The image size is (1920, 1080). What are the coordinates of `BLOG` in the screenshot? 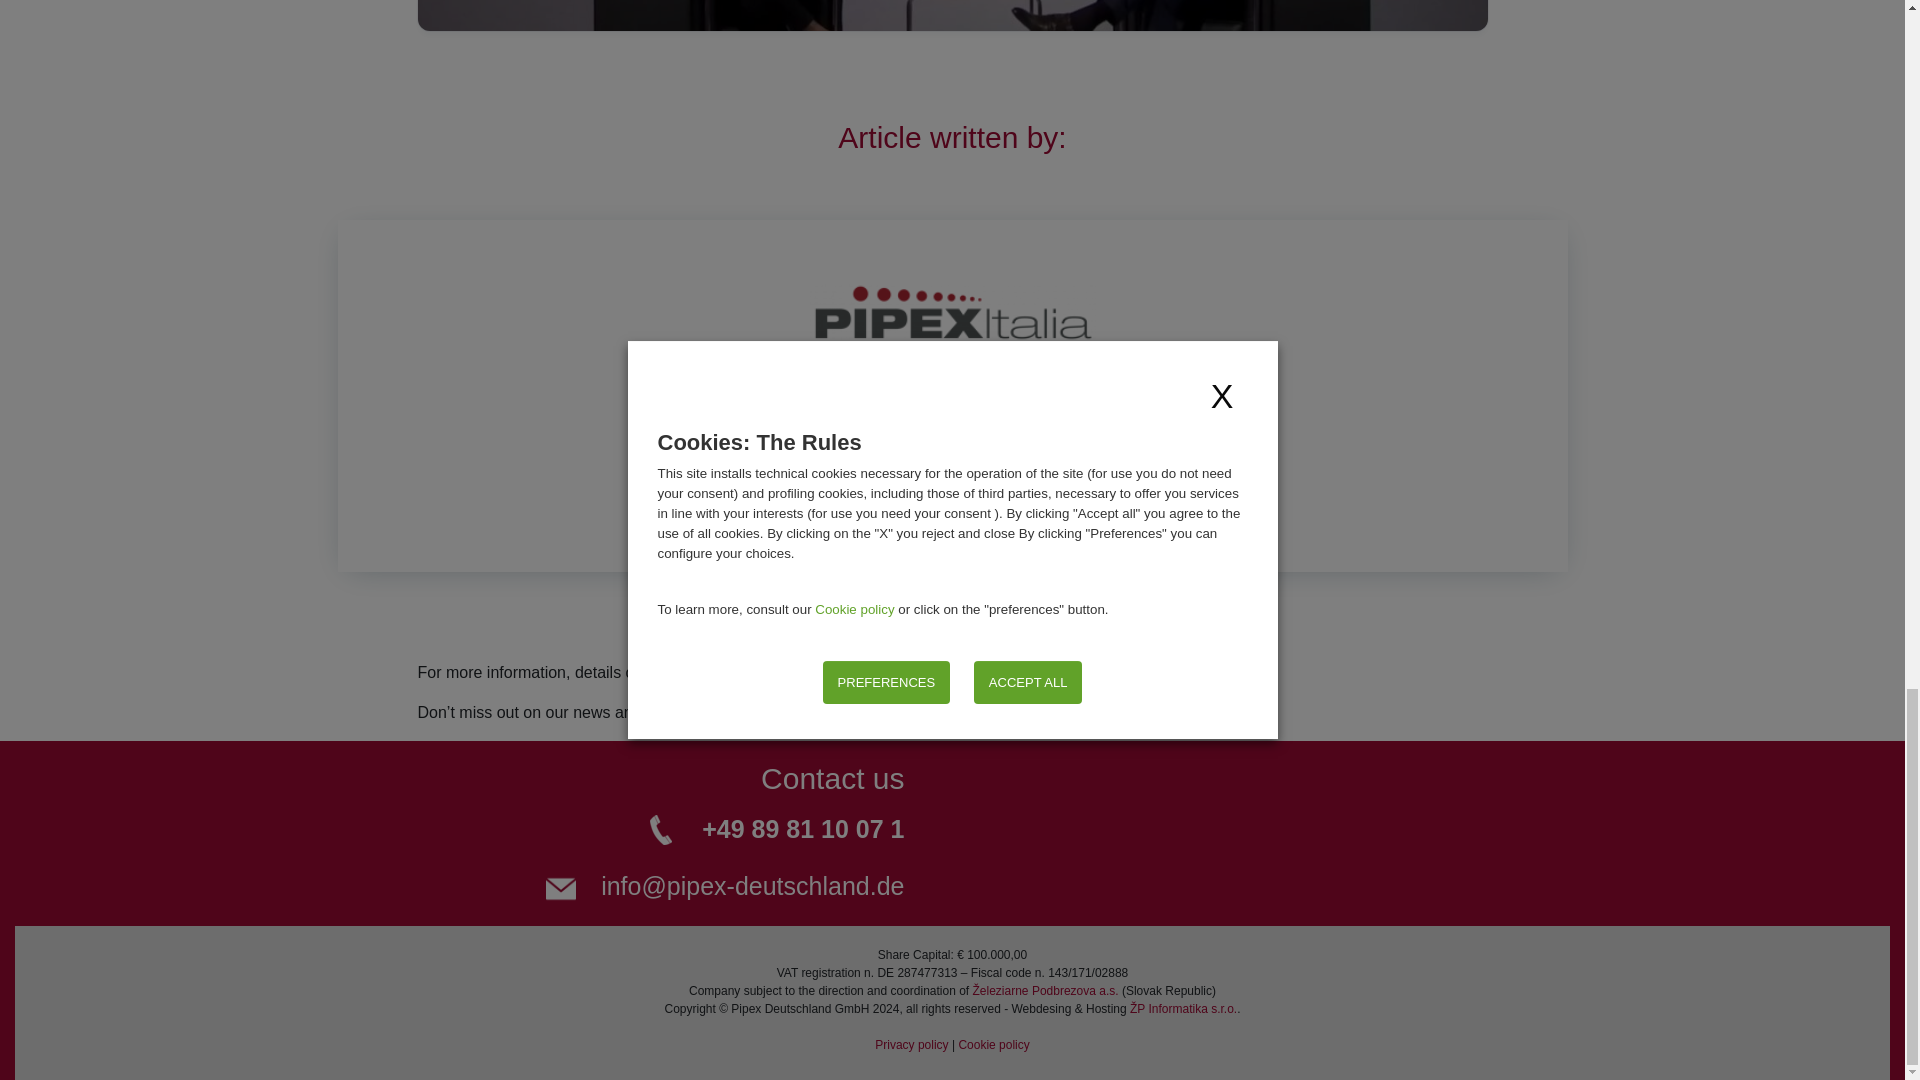 It's located at (807, 712).